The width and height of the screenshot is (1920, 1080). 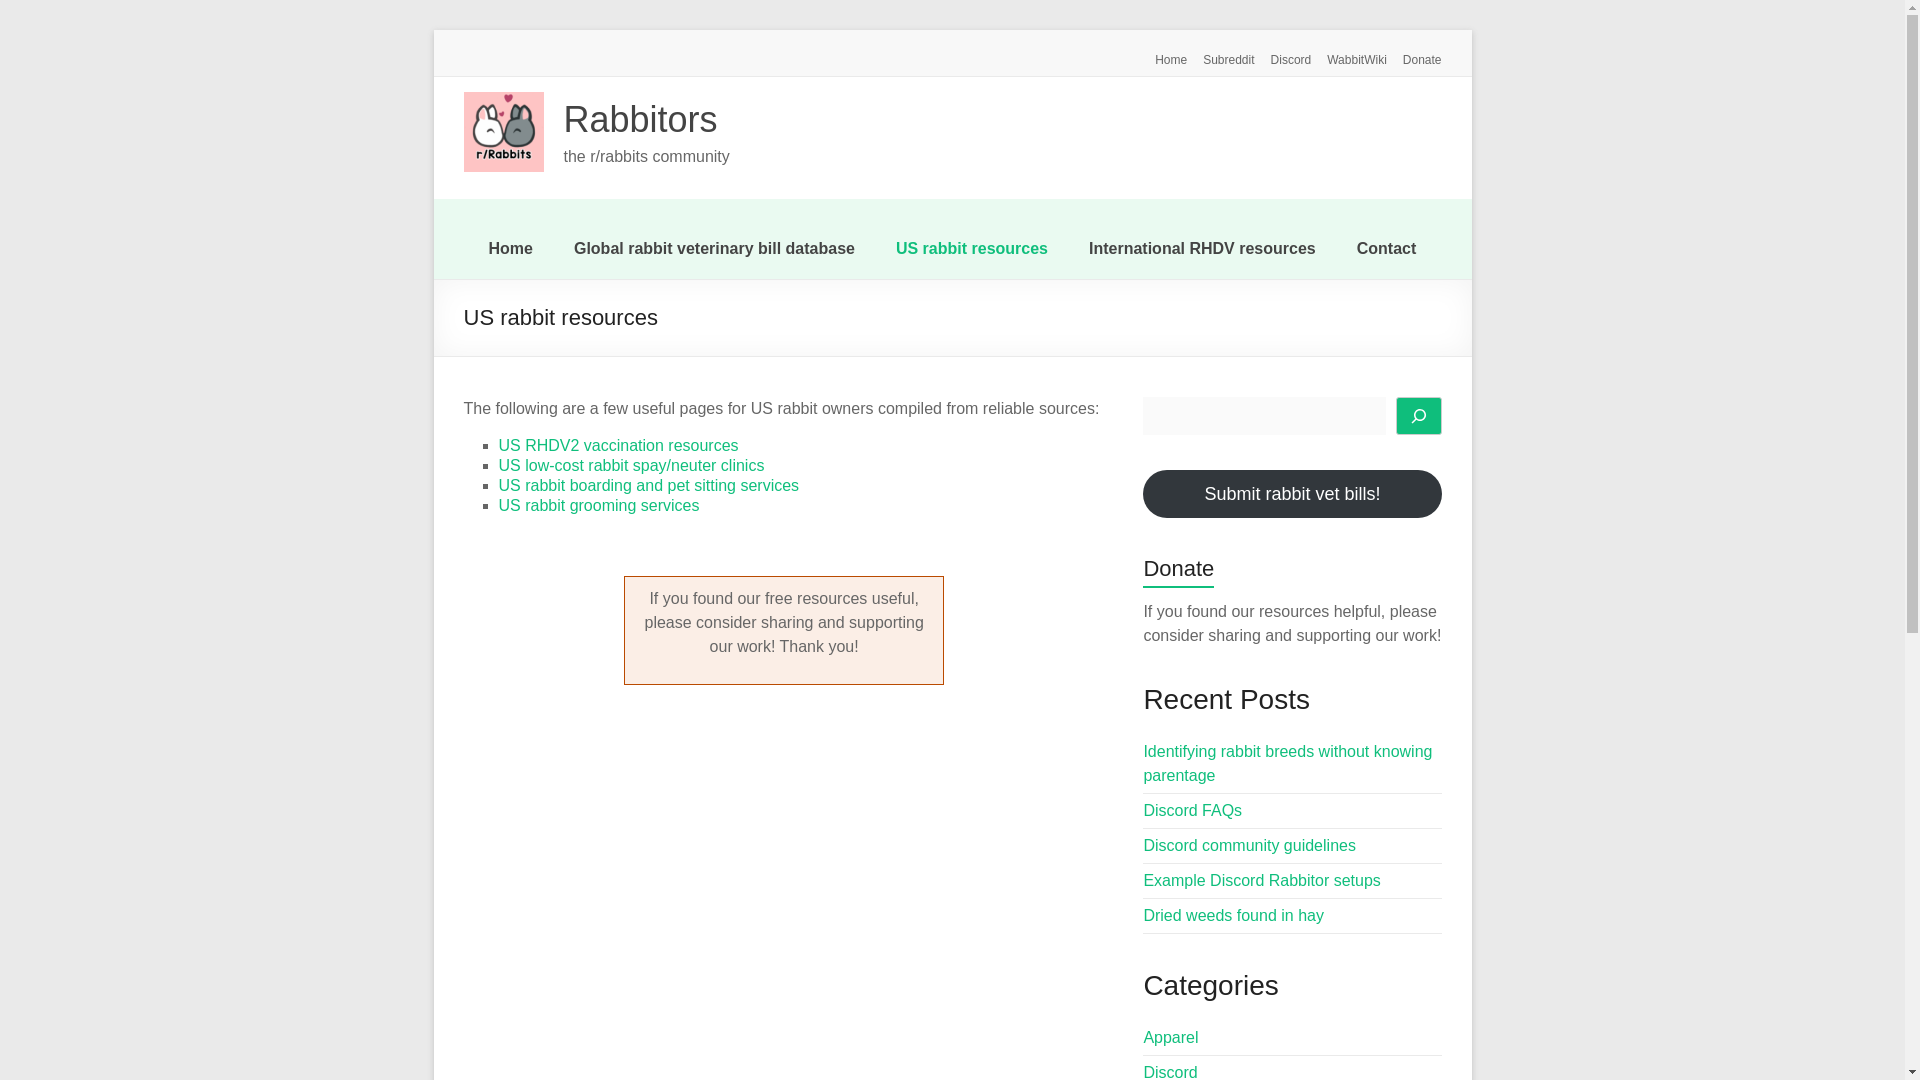 What do you see at coordinates (1283, 55) in the screenshot?
I see `Discord` at bounding box center [1283, 55].